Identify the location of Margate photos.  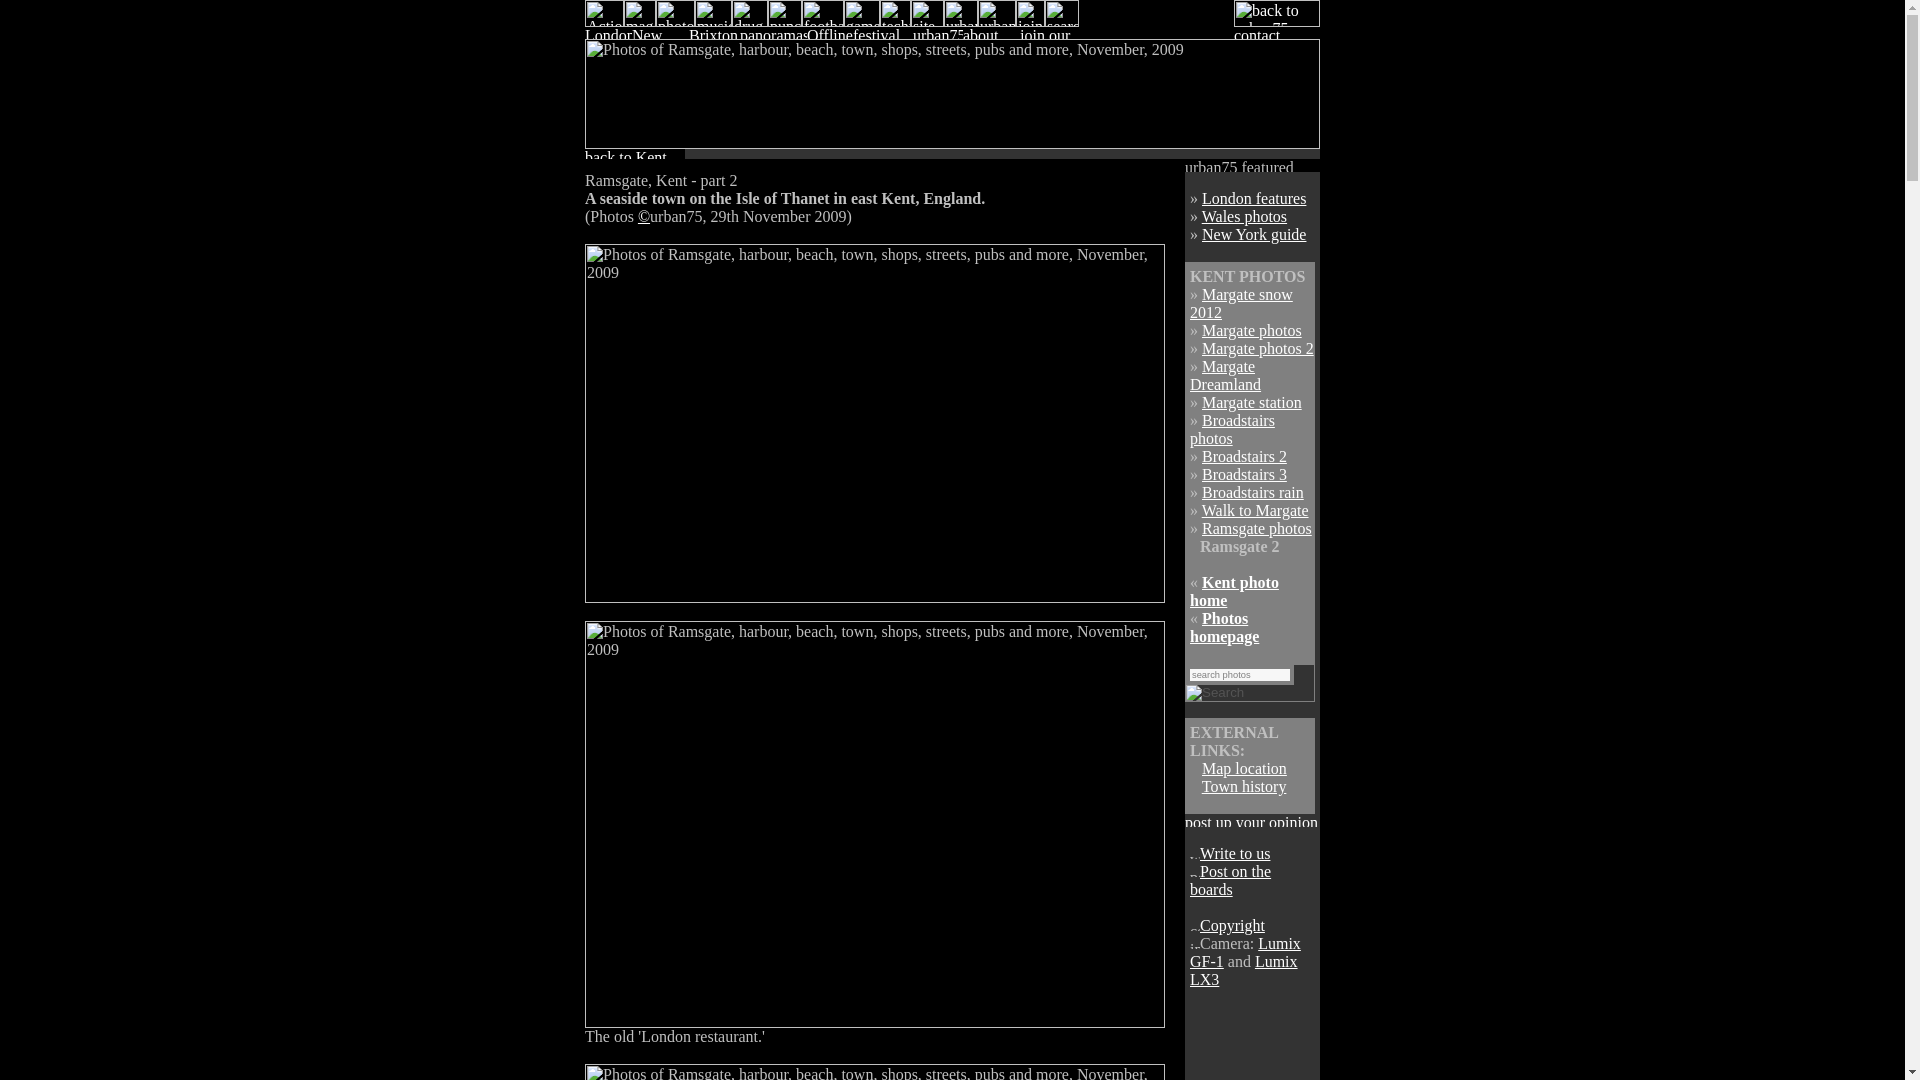
(1251, 330).